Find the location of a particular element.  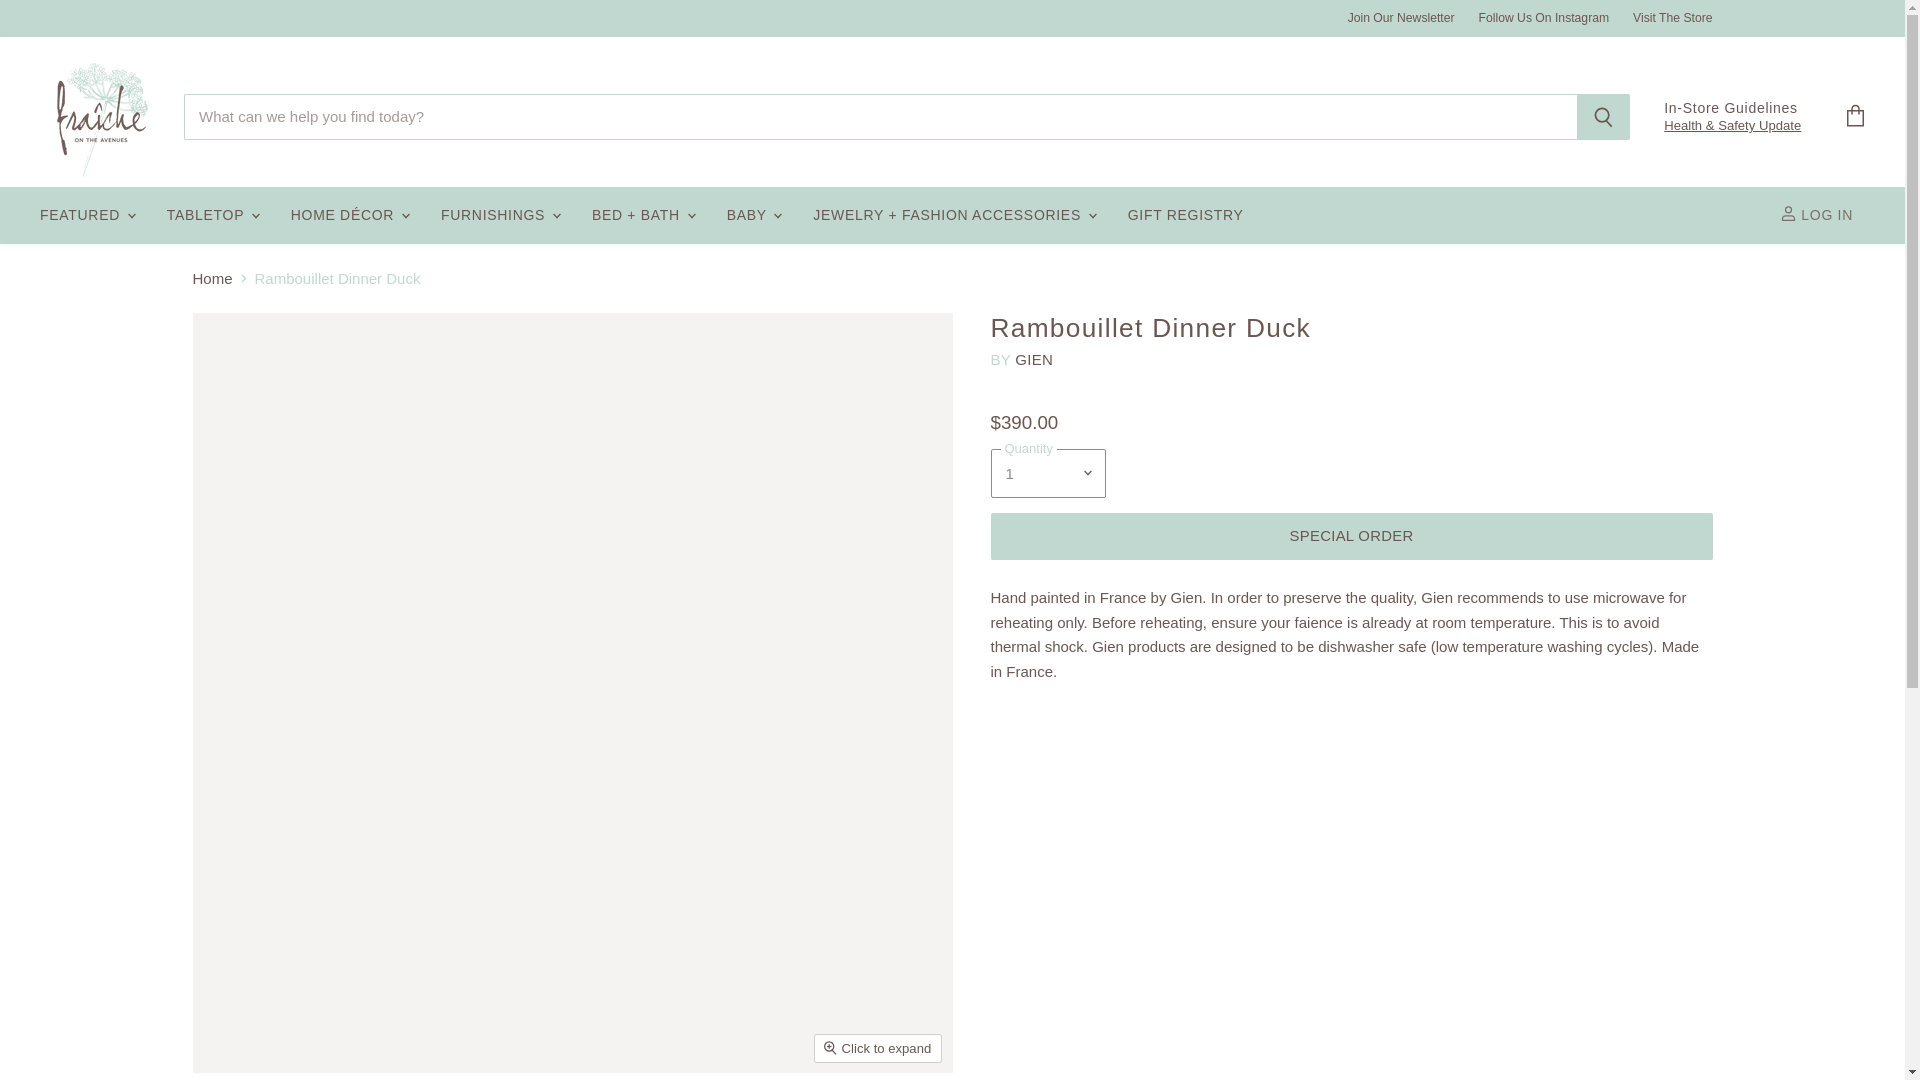

FEATURED is located at coordinates (86, 216).